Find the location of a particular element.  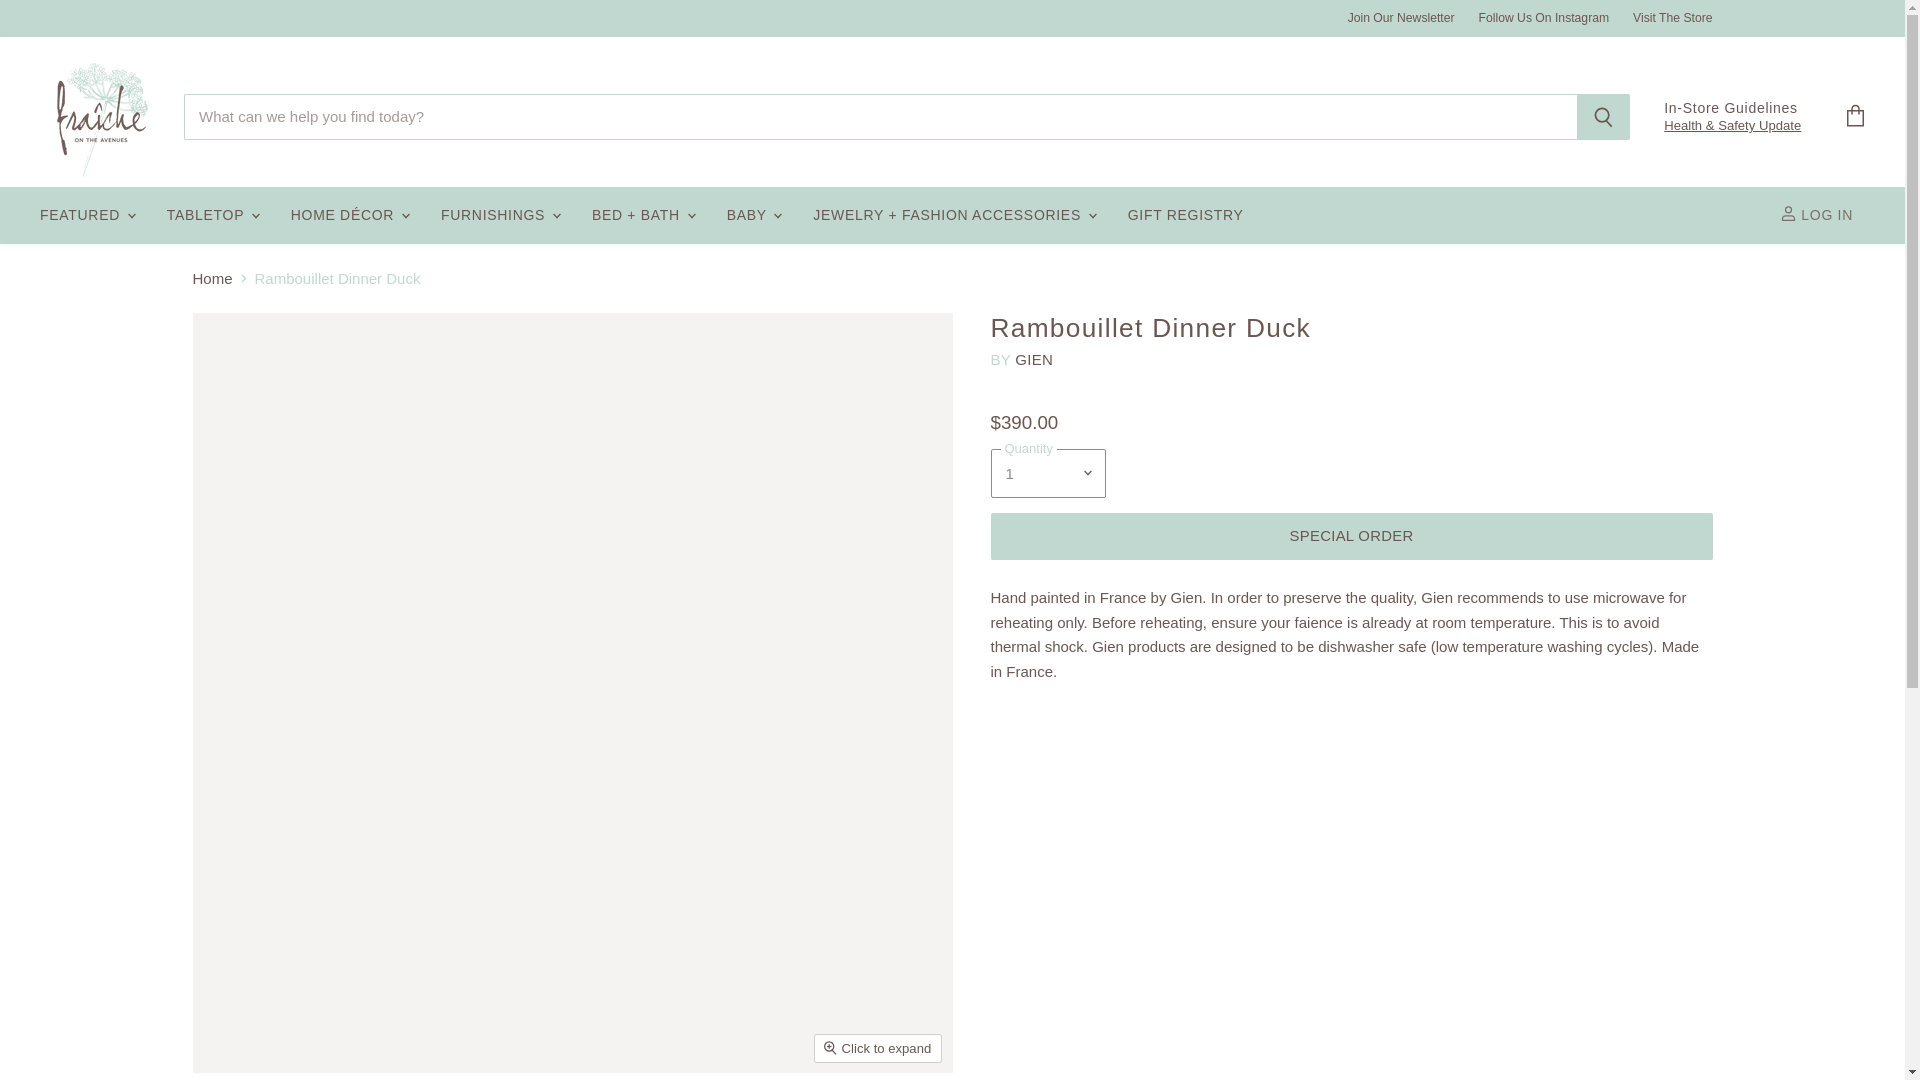

FEATURED is located at coordinates (86, 216).